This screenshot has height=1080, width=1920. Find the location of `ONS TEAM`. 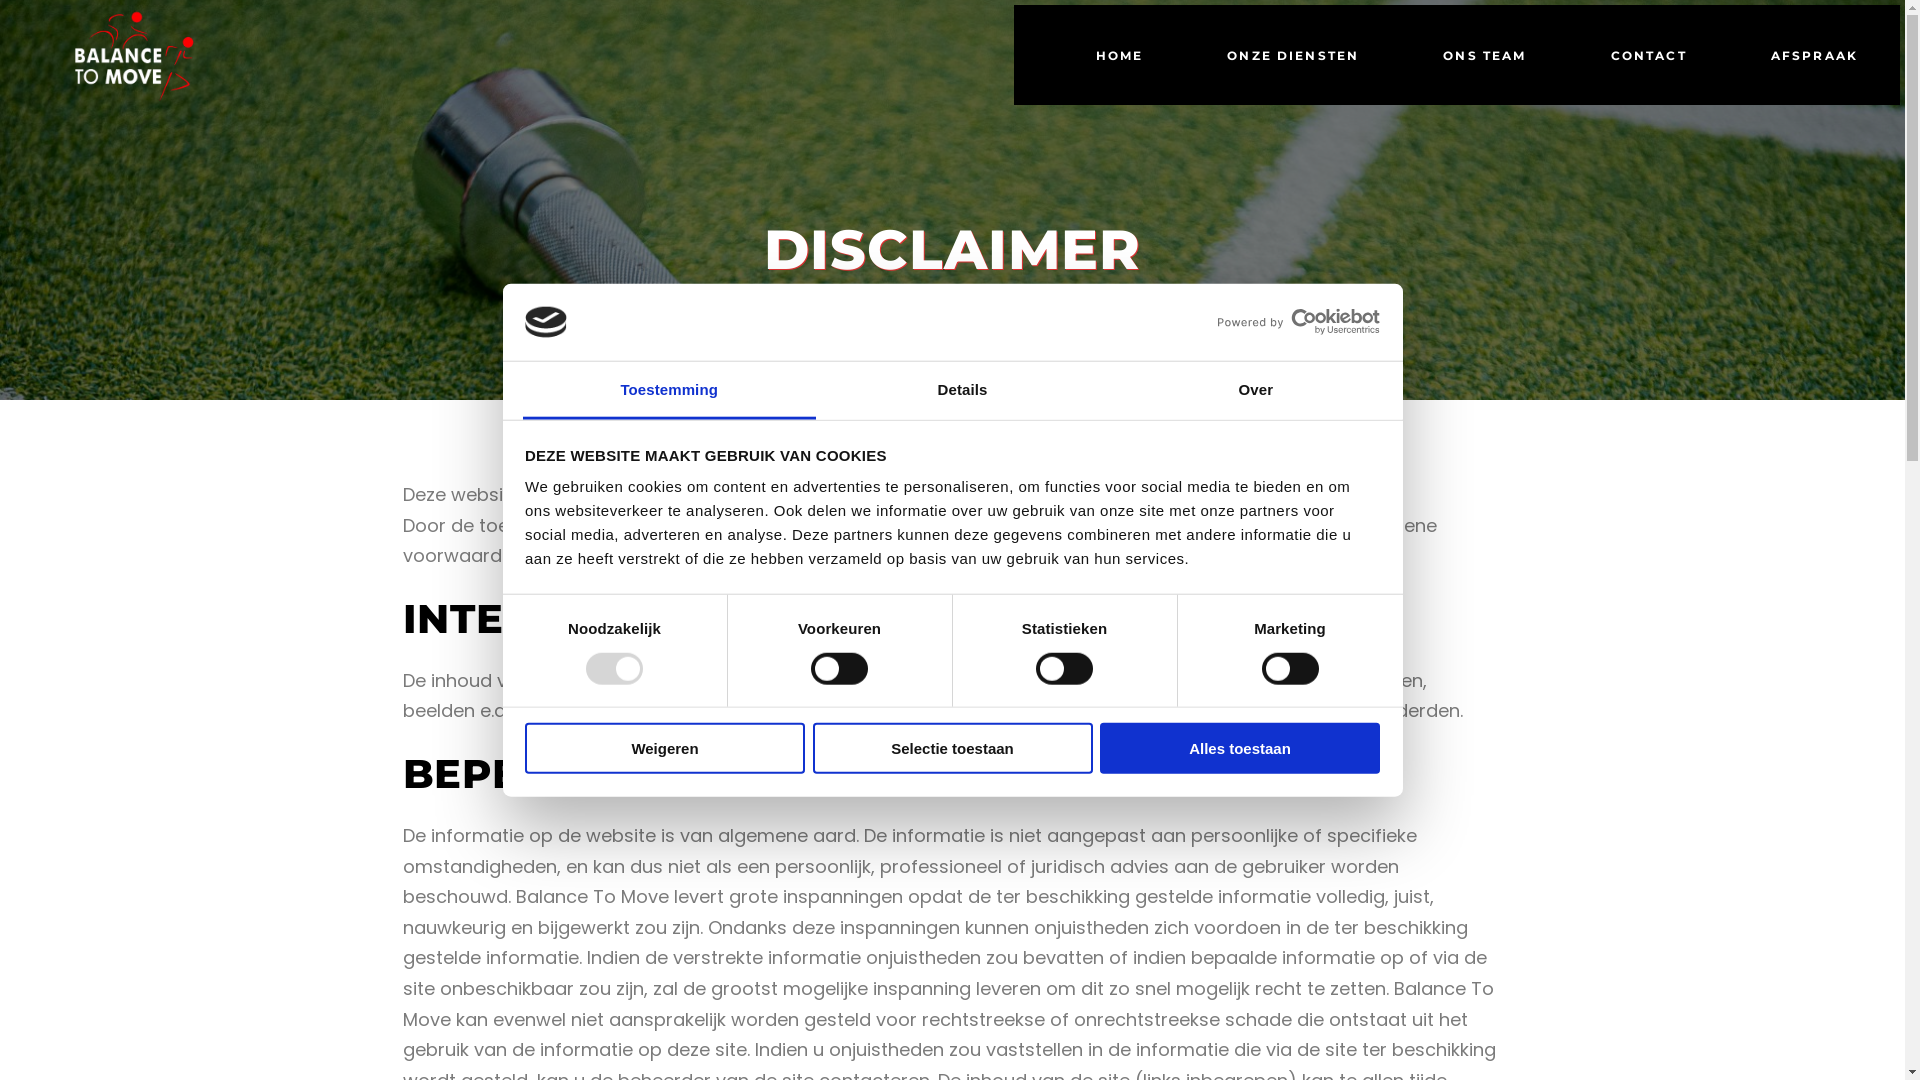

ONS TEAM is located at coordinates (1484, 56).